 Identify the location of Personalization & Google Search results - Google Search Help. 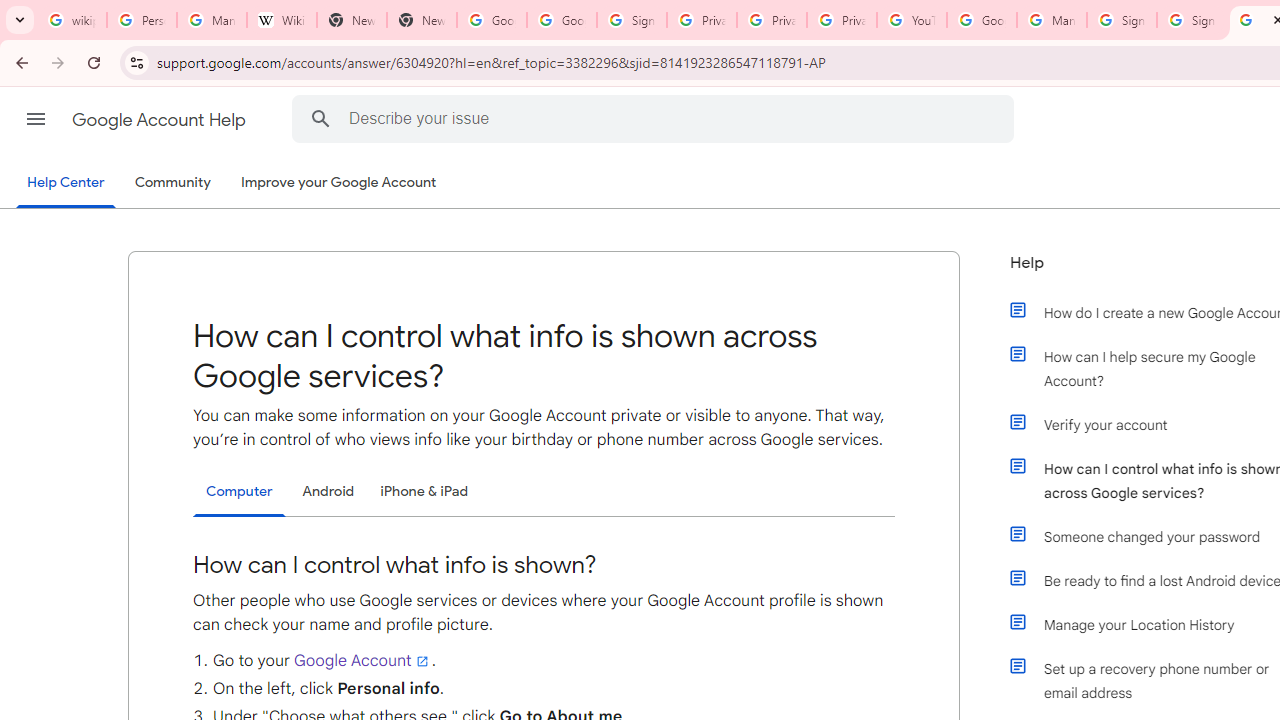
(142, 20).